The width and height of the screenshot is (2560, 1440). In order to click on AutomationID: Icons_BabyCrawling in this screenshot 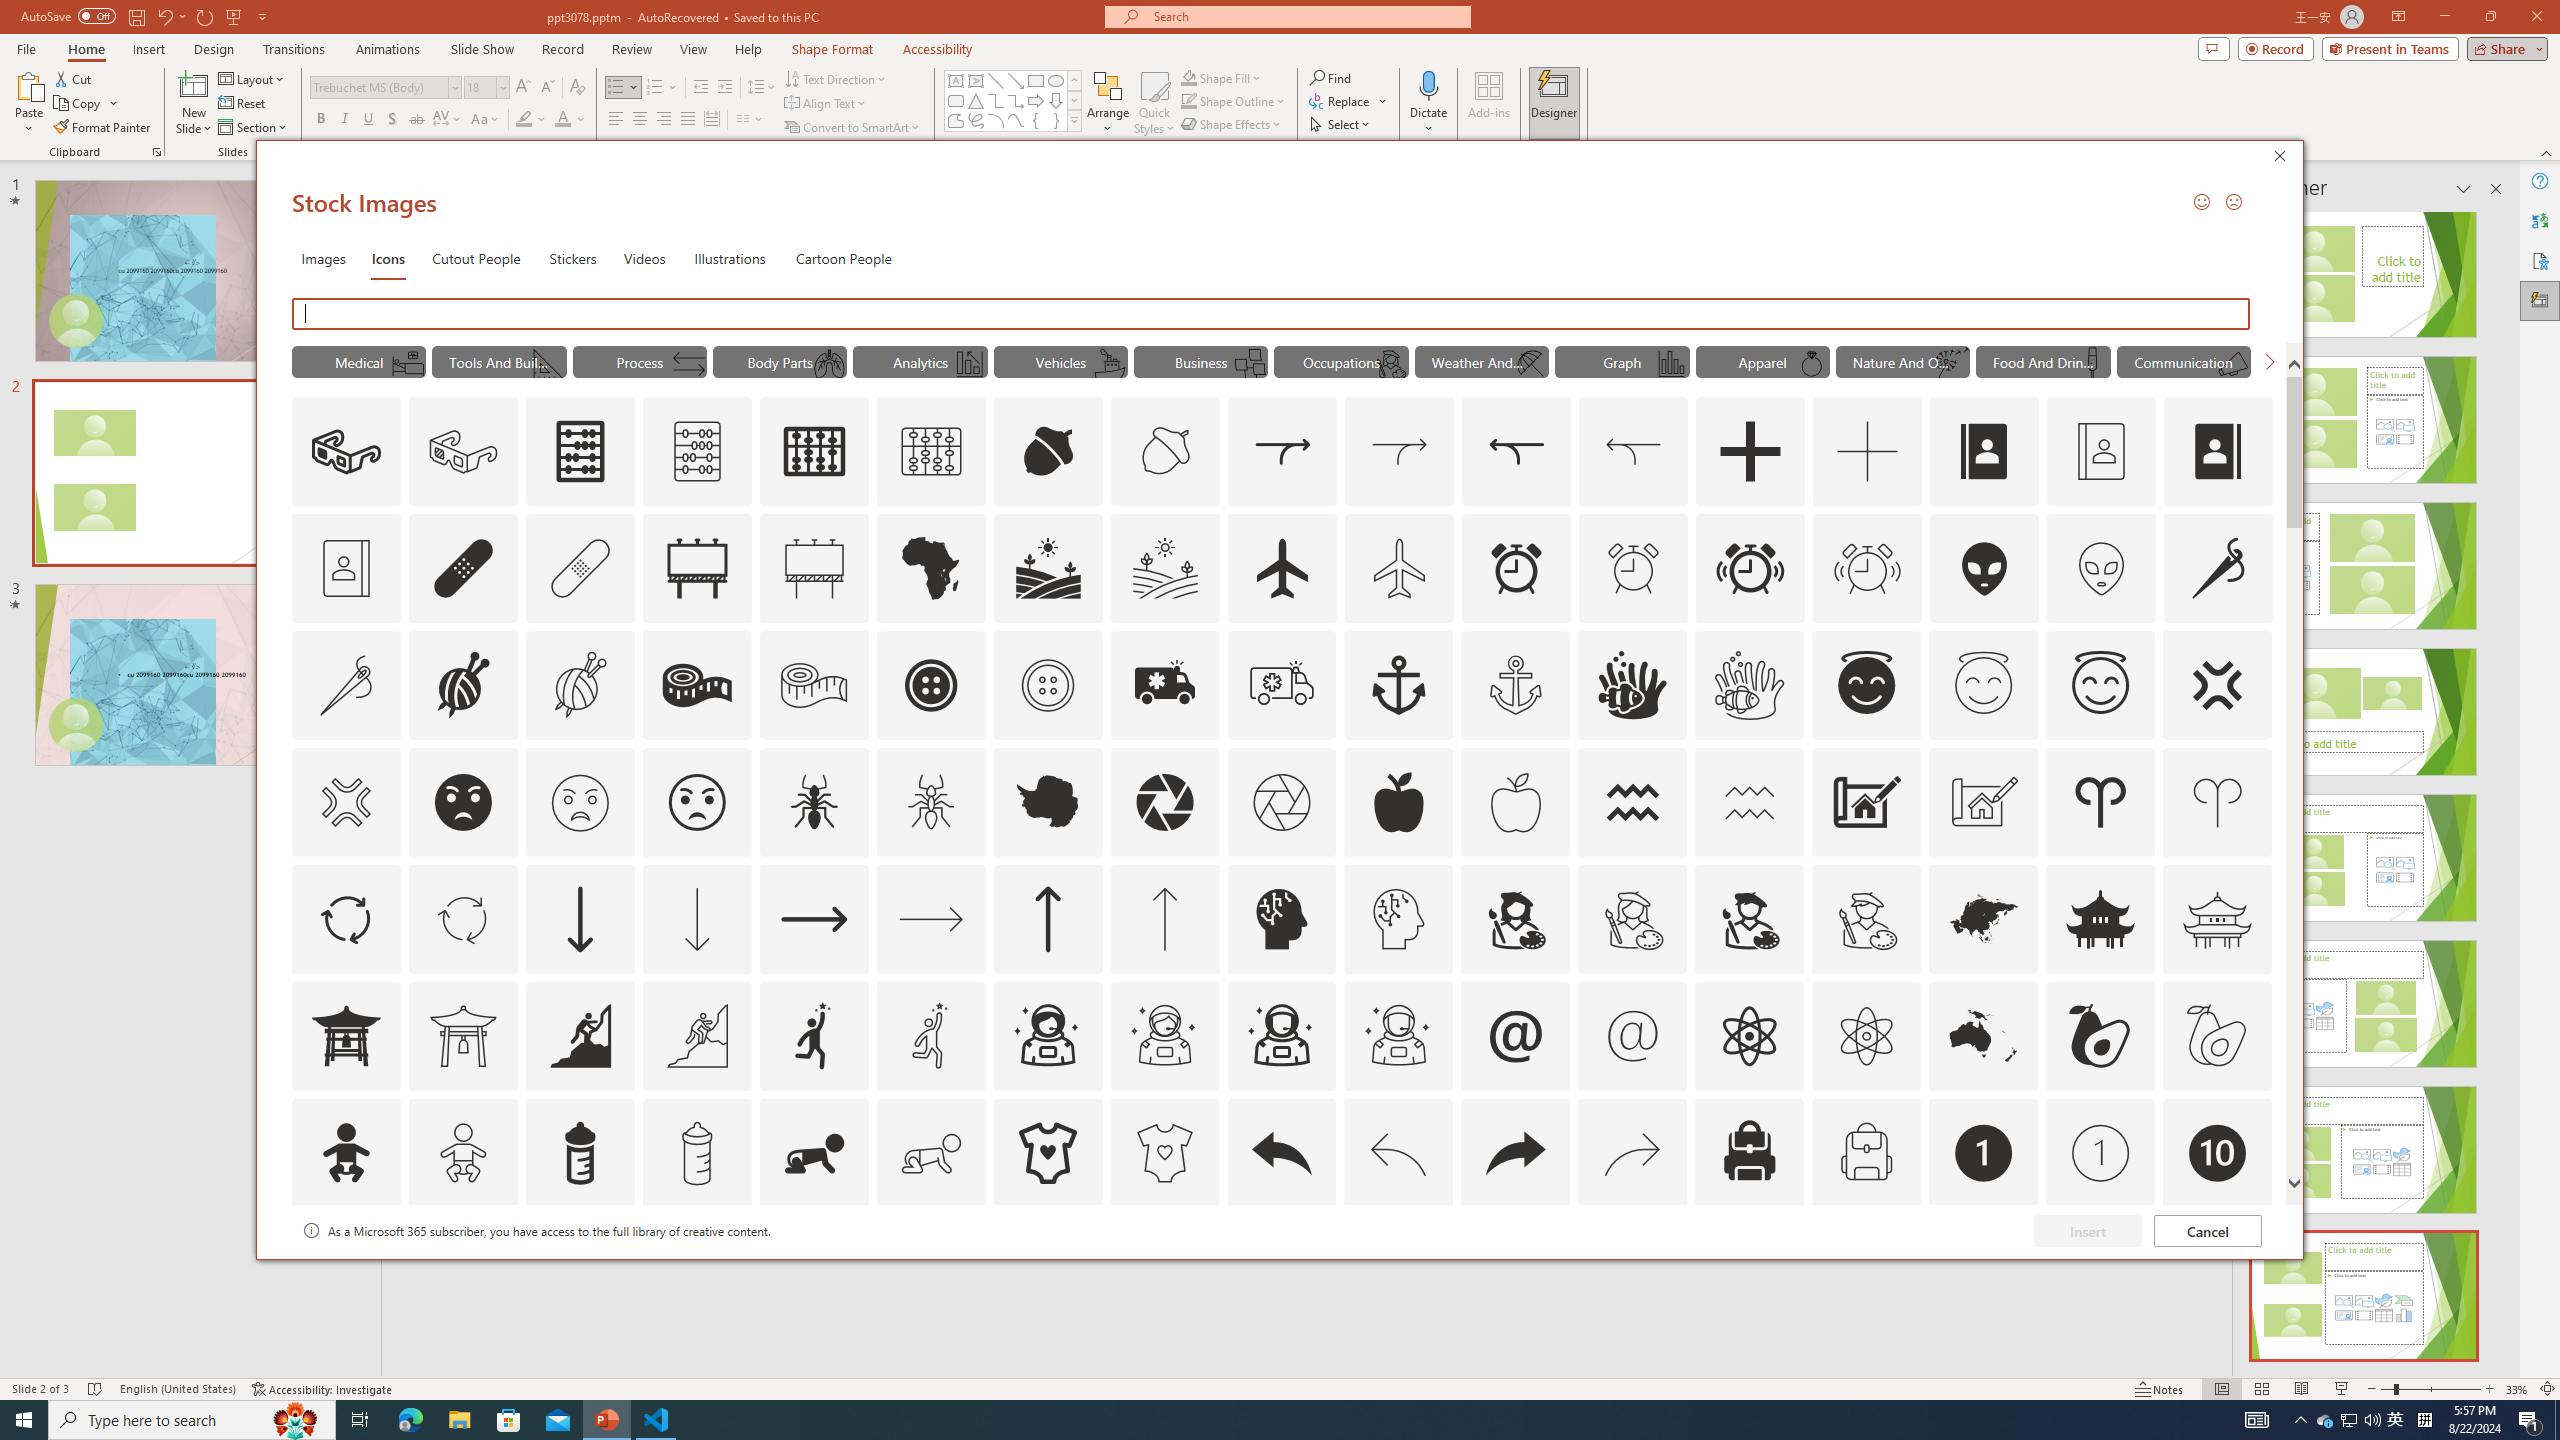, I will do `click(814, 1153)`.